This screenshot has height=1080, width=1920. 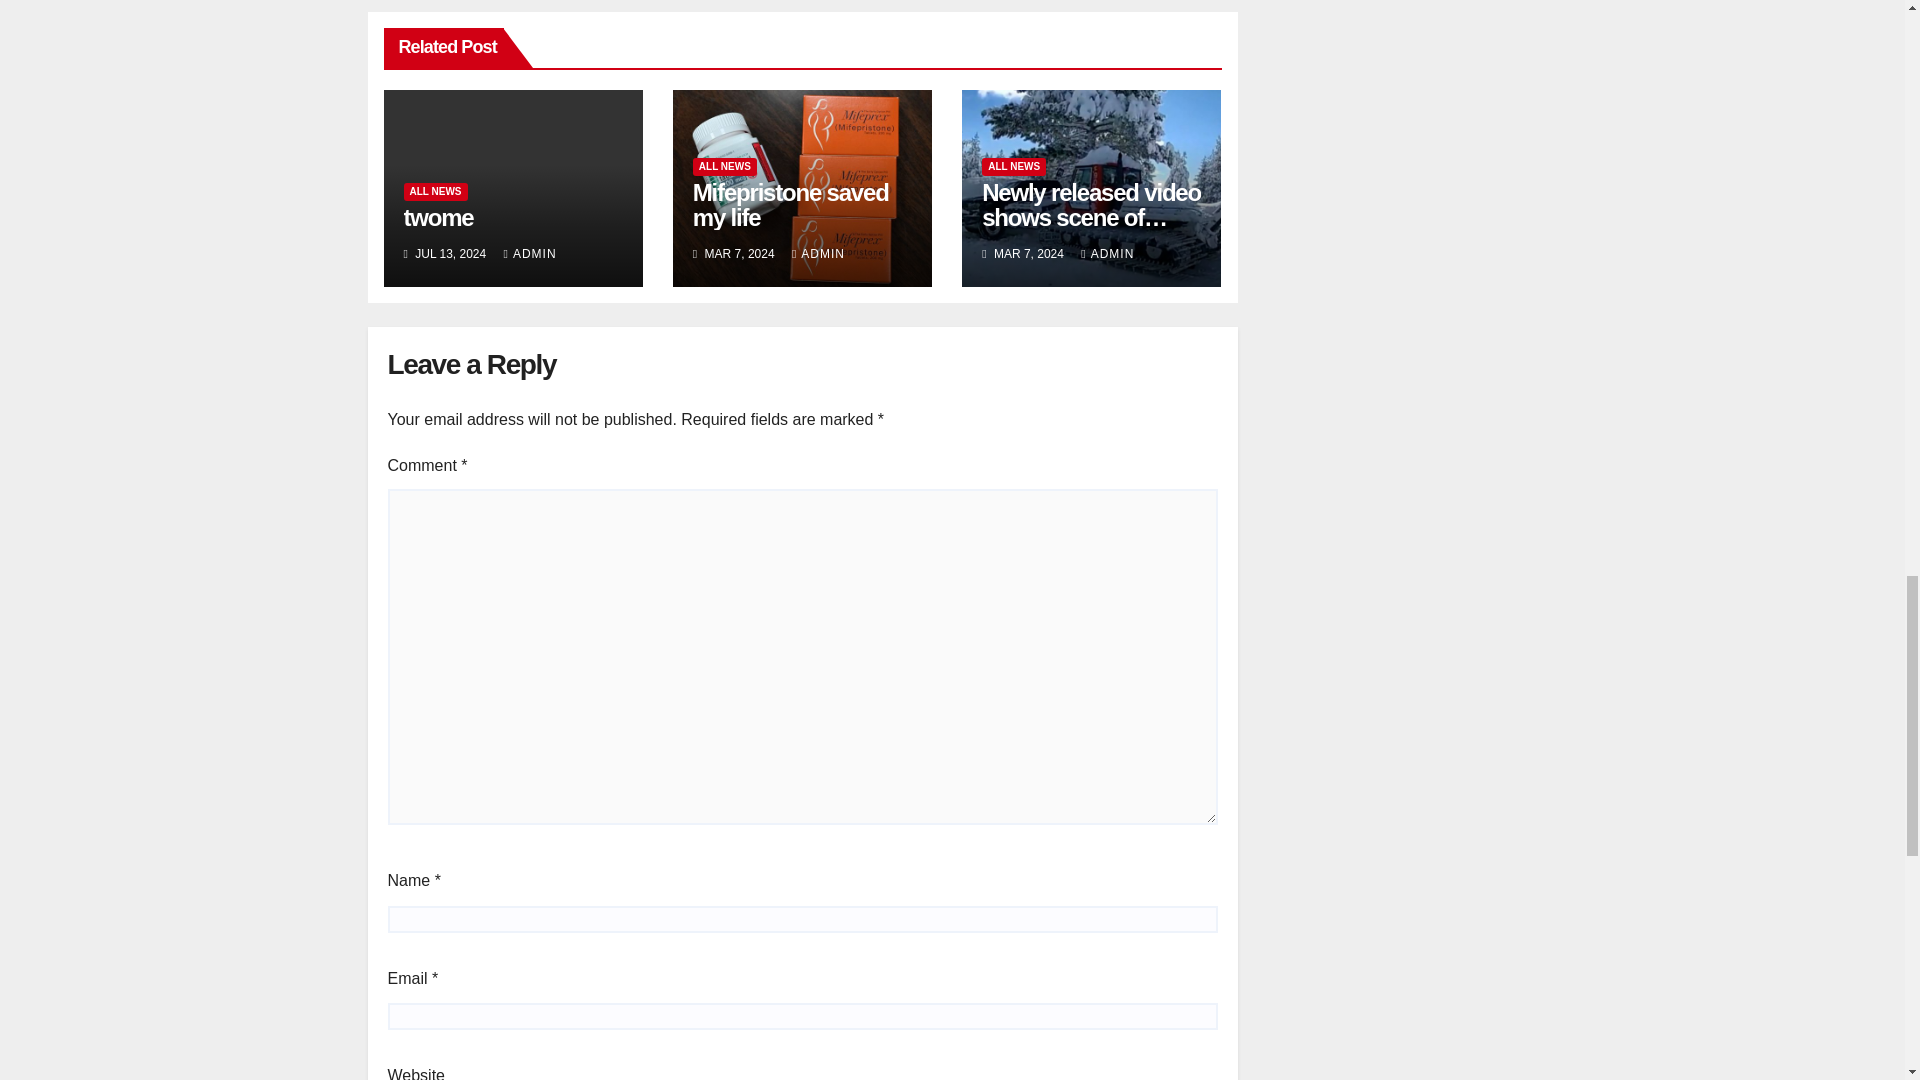 What do you see at coordinates (438, 218) in the screenshot?
I see `Permalink to: twome` at bounding box center [438, 218].